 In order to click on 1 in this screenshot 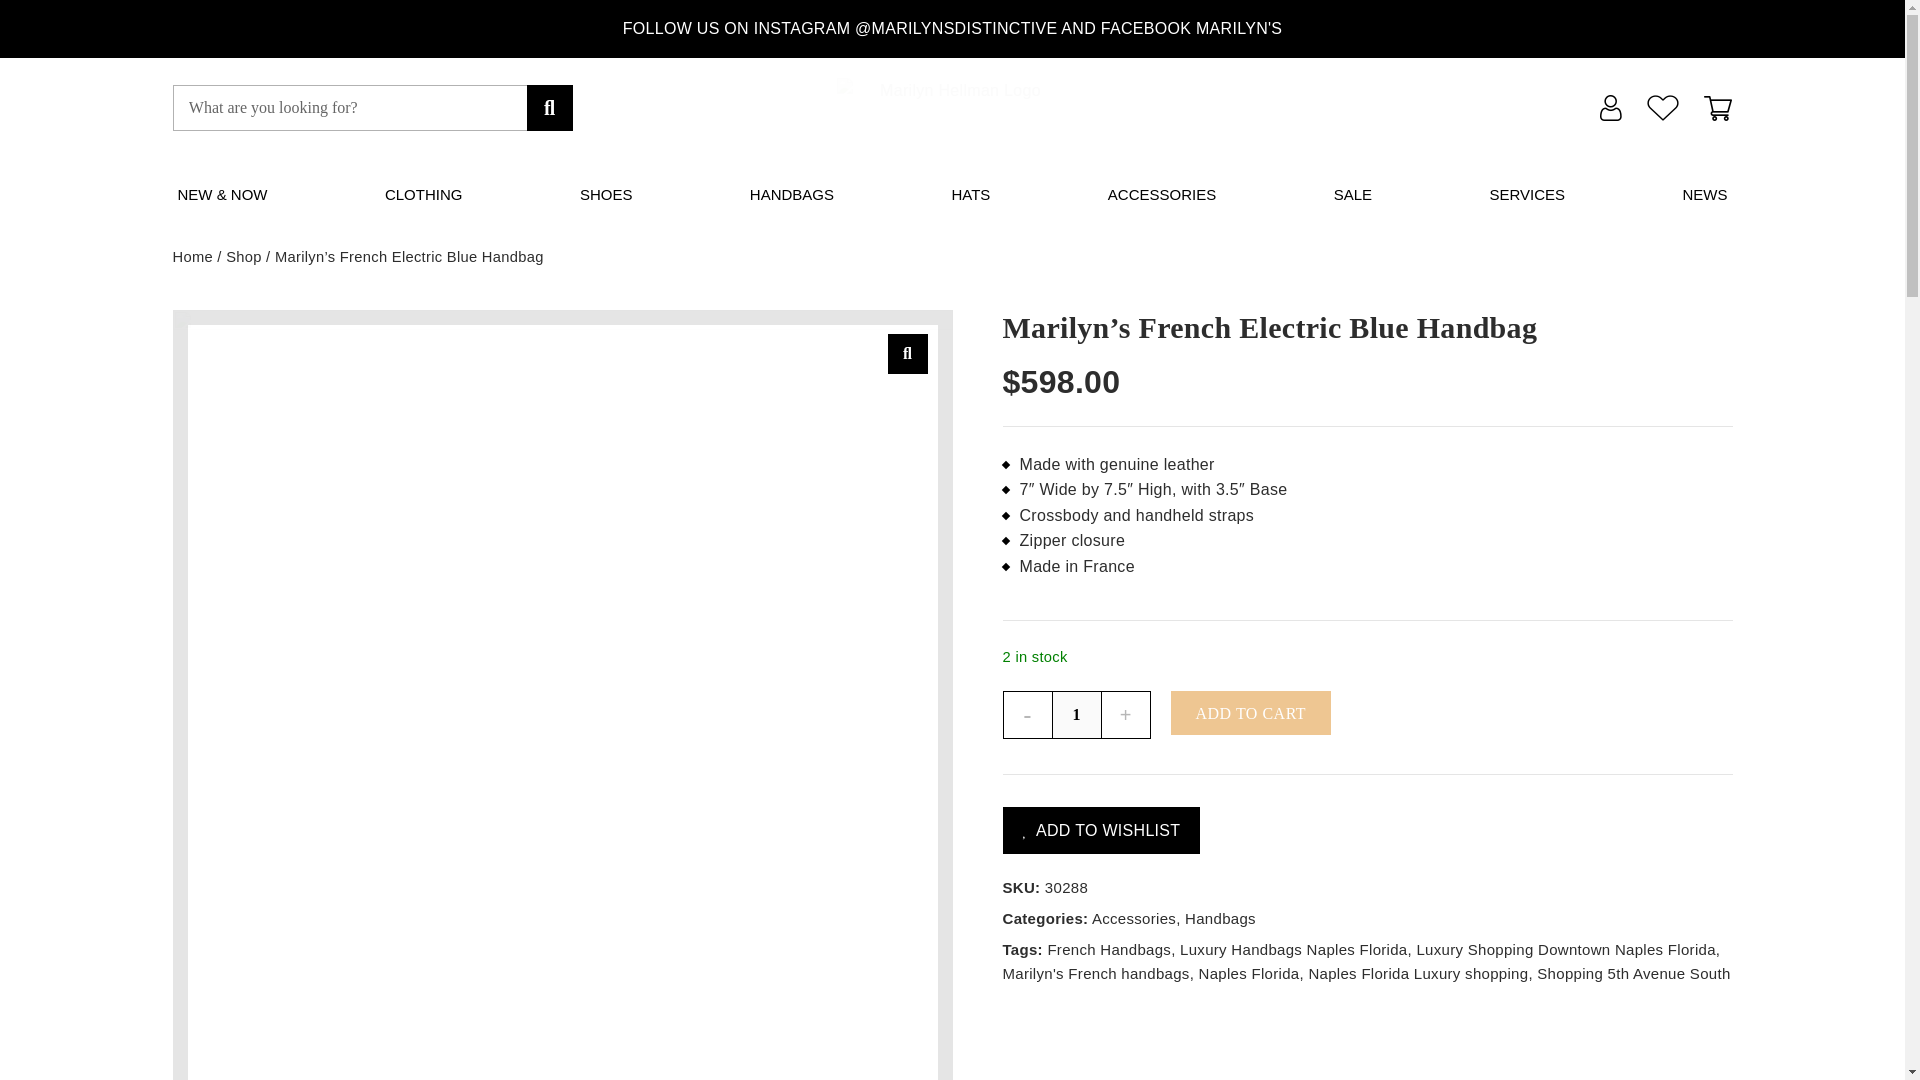, I will do `click(1077, 714)`.